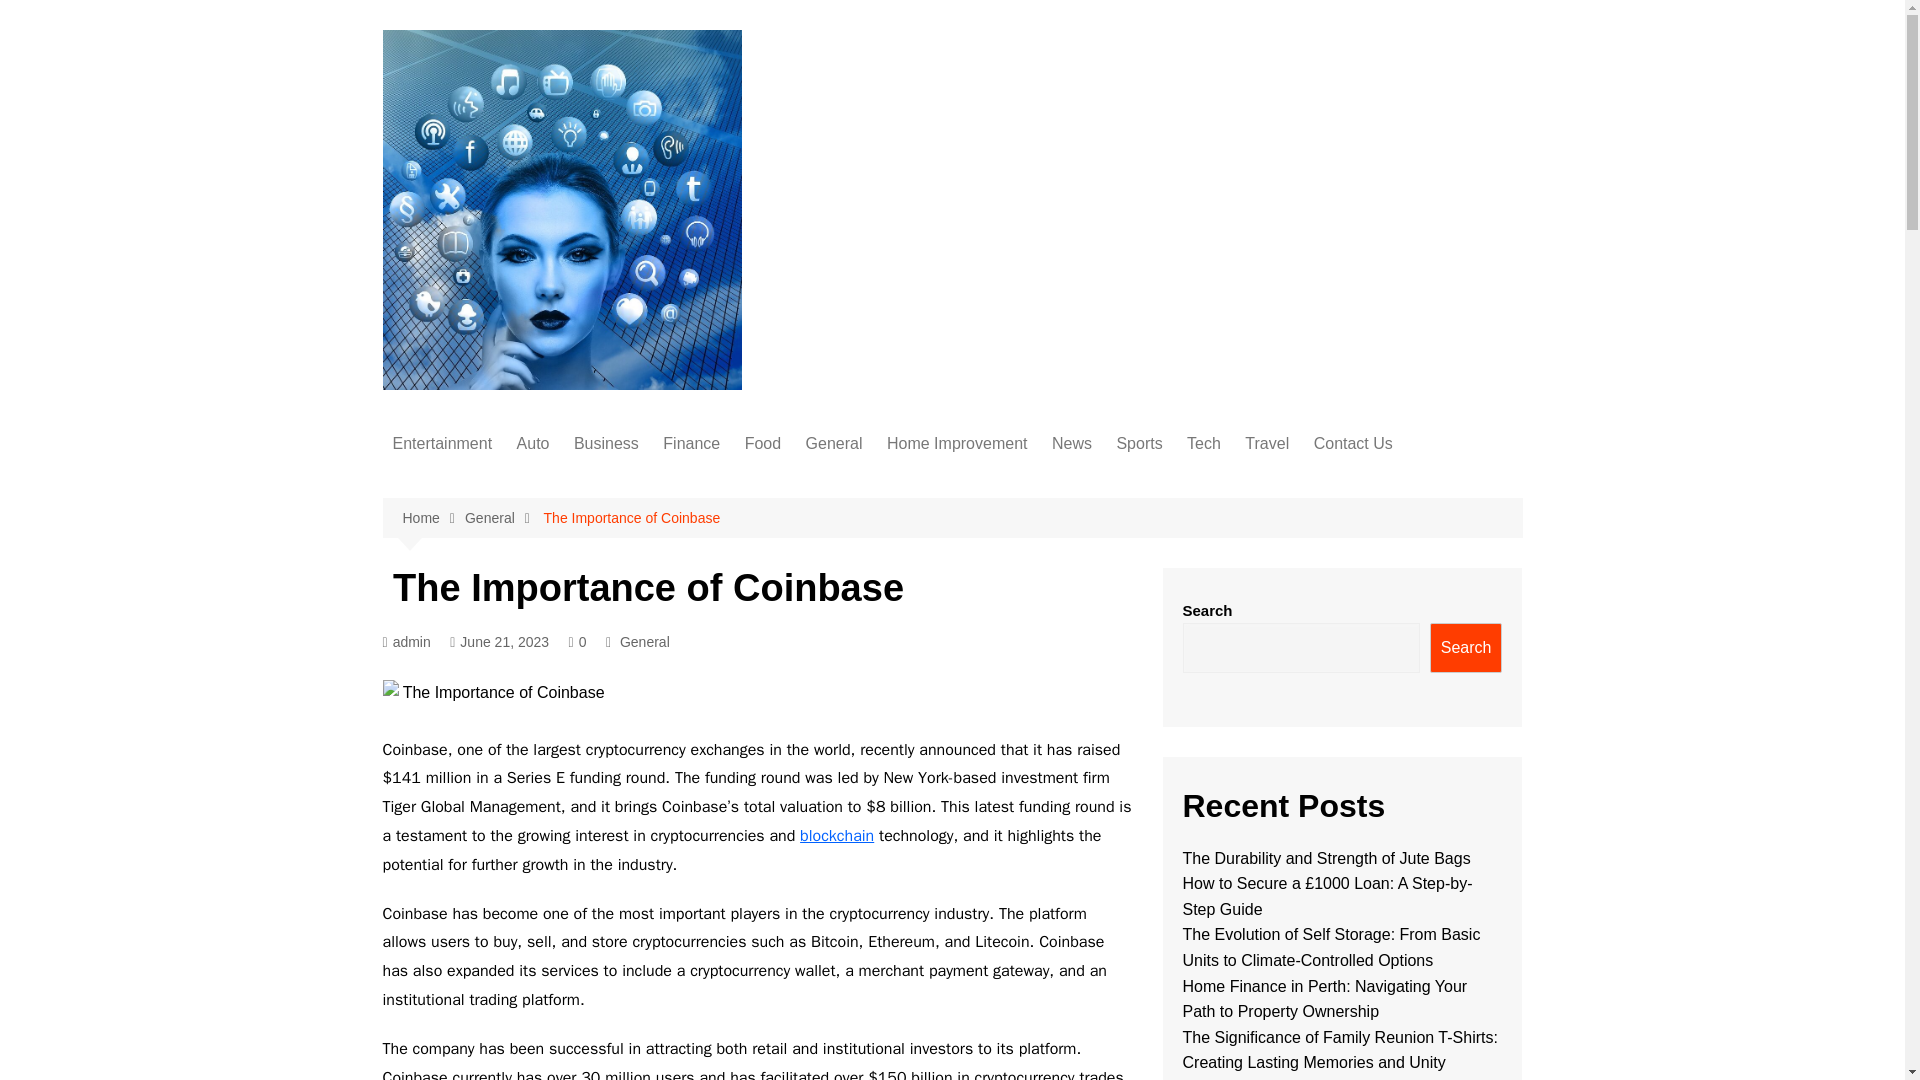  Describe the element at coordinates (1414, 550) in the screenshot. I see `Disclaimer` at that location.